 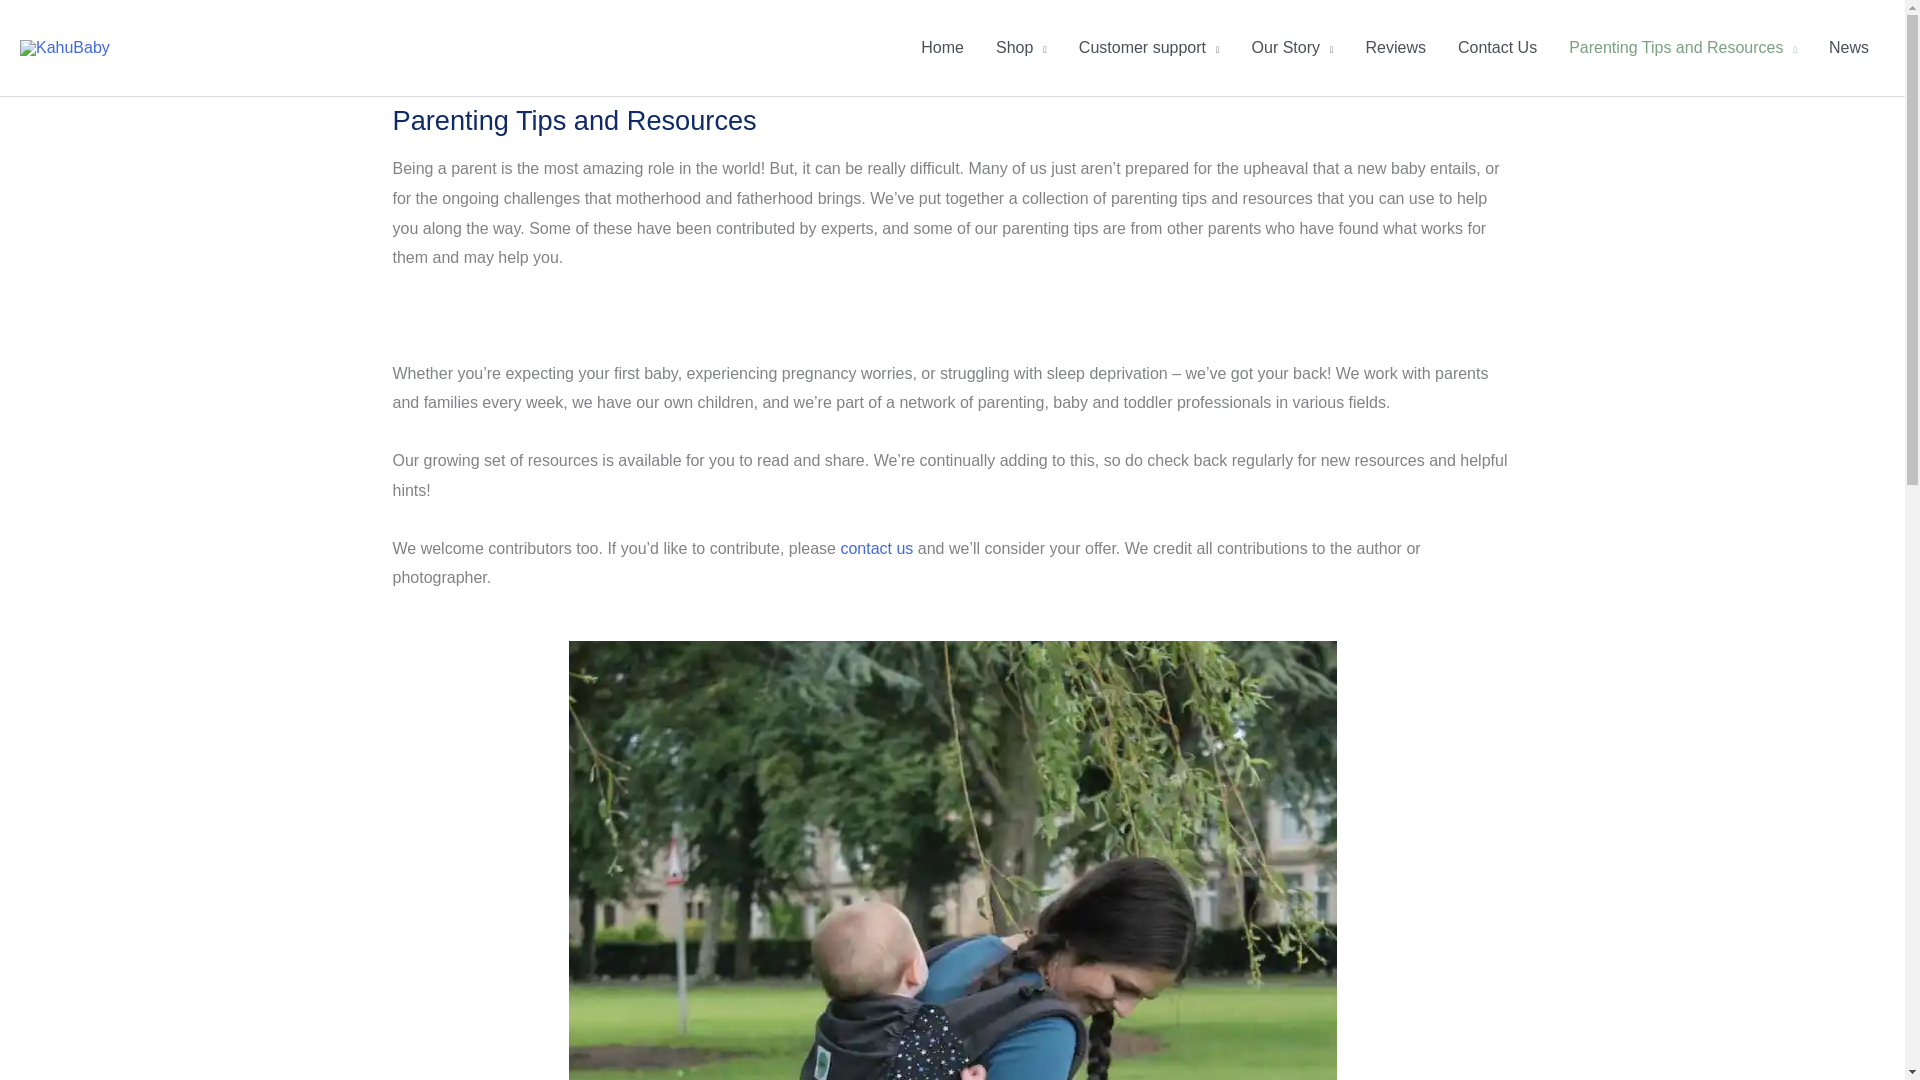 I want to click on Our Story, so click(x=1292, y=48).